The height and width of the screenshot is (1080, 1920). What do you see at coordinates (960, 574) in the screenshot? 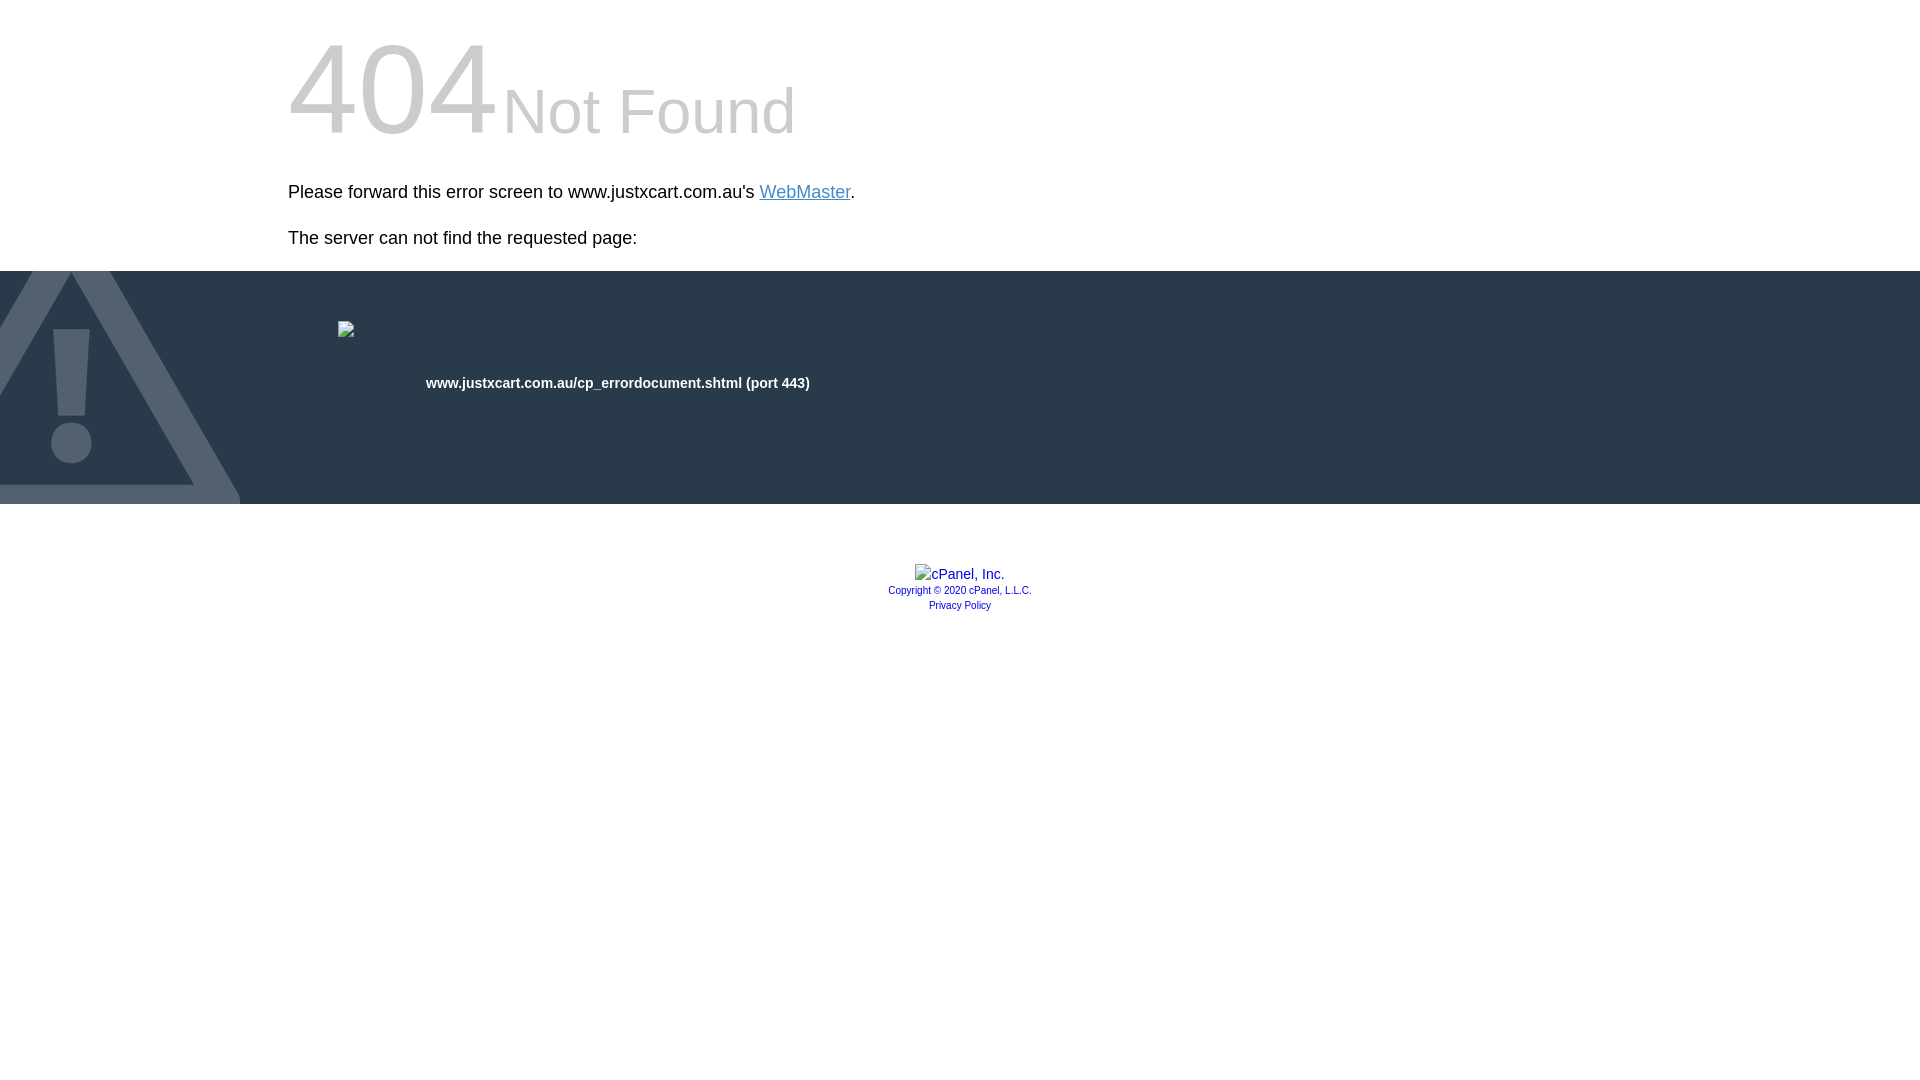
I see `cPanel, Inc.` at bounding box center [960, 574].